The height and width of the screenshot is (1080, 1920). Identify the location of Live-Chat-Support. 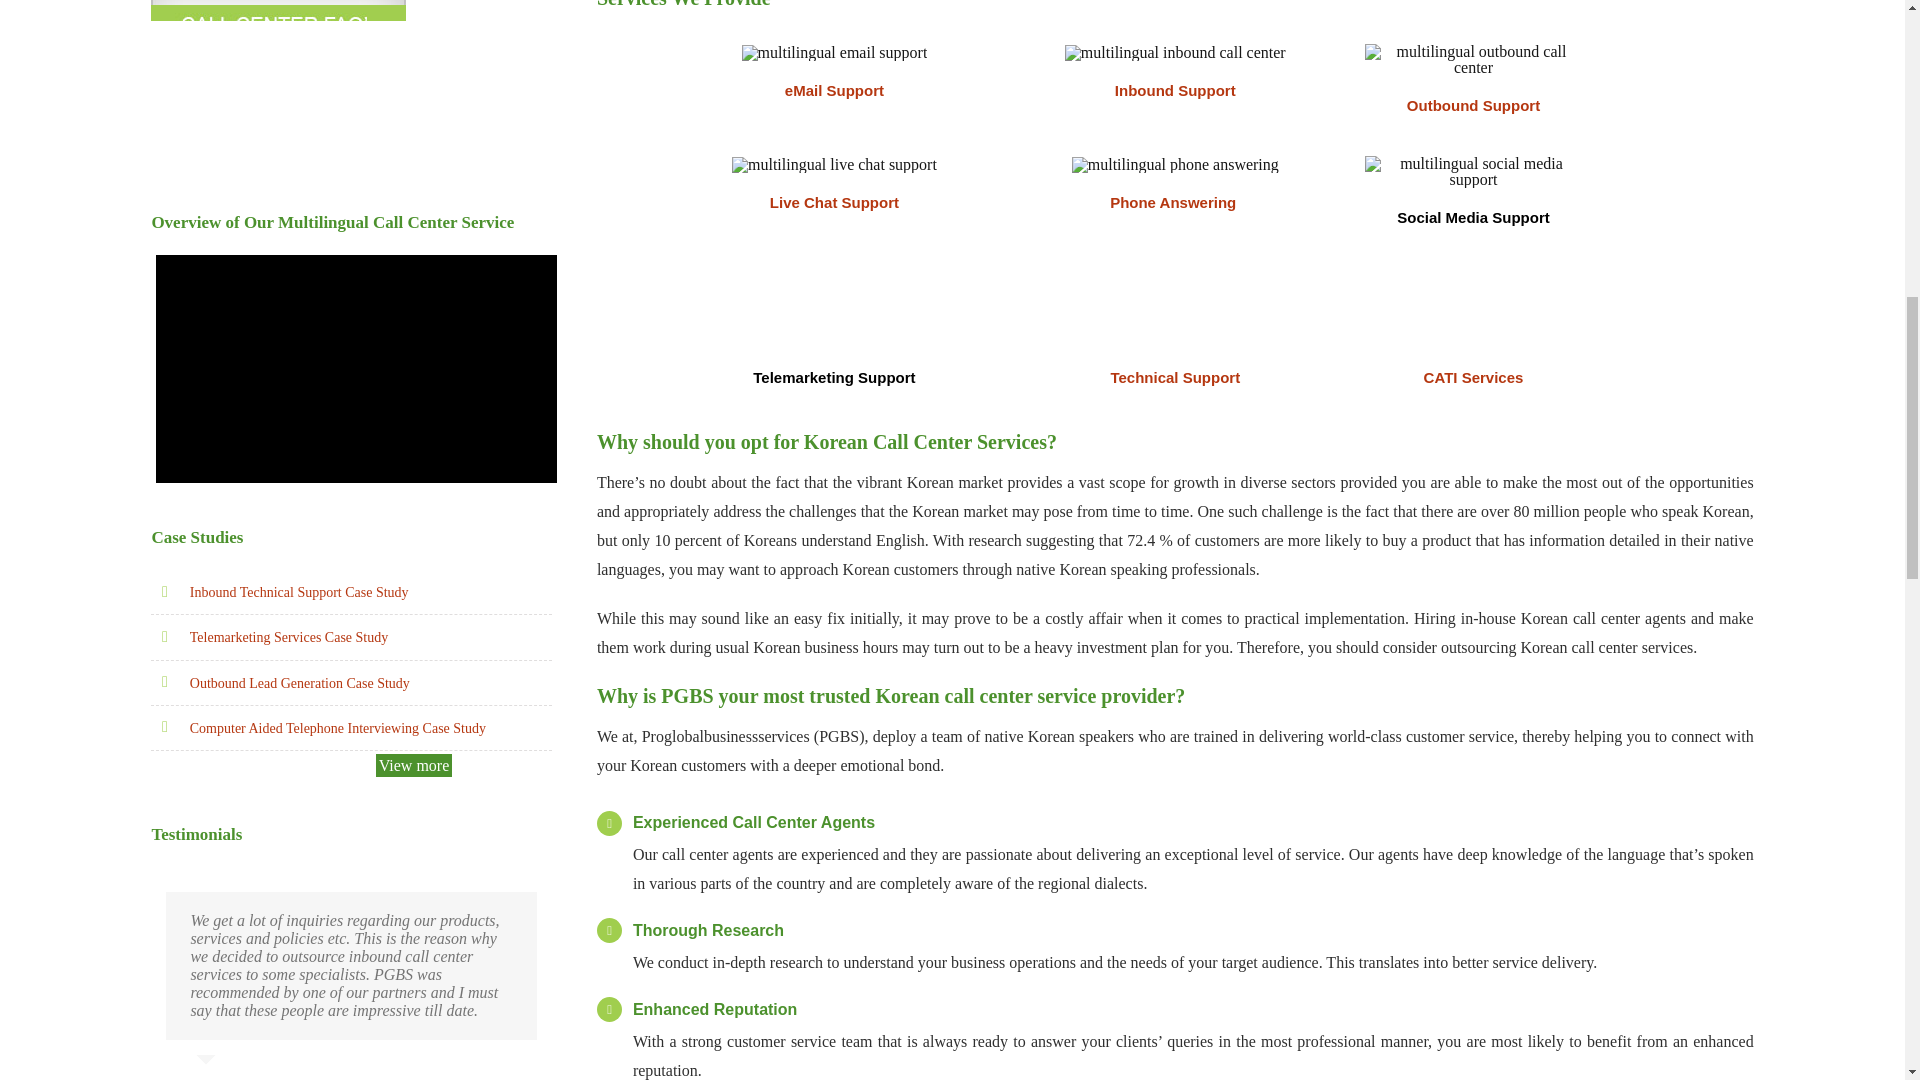
(834, 52).